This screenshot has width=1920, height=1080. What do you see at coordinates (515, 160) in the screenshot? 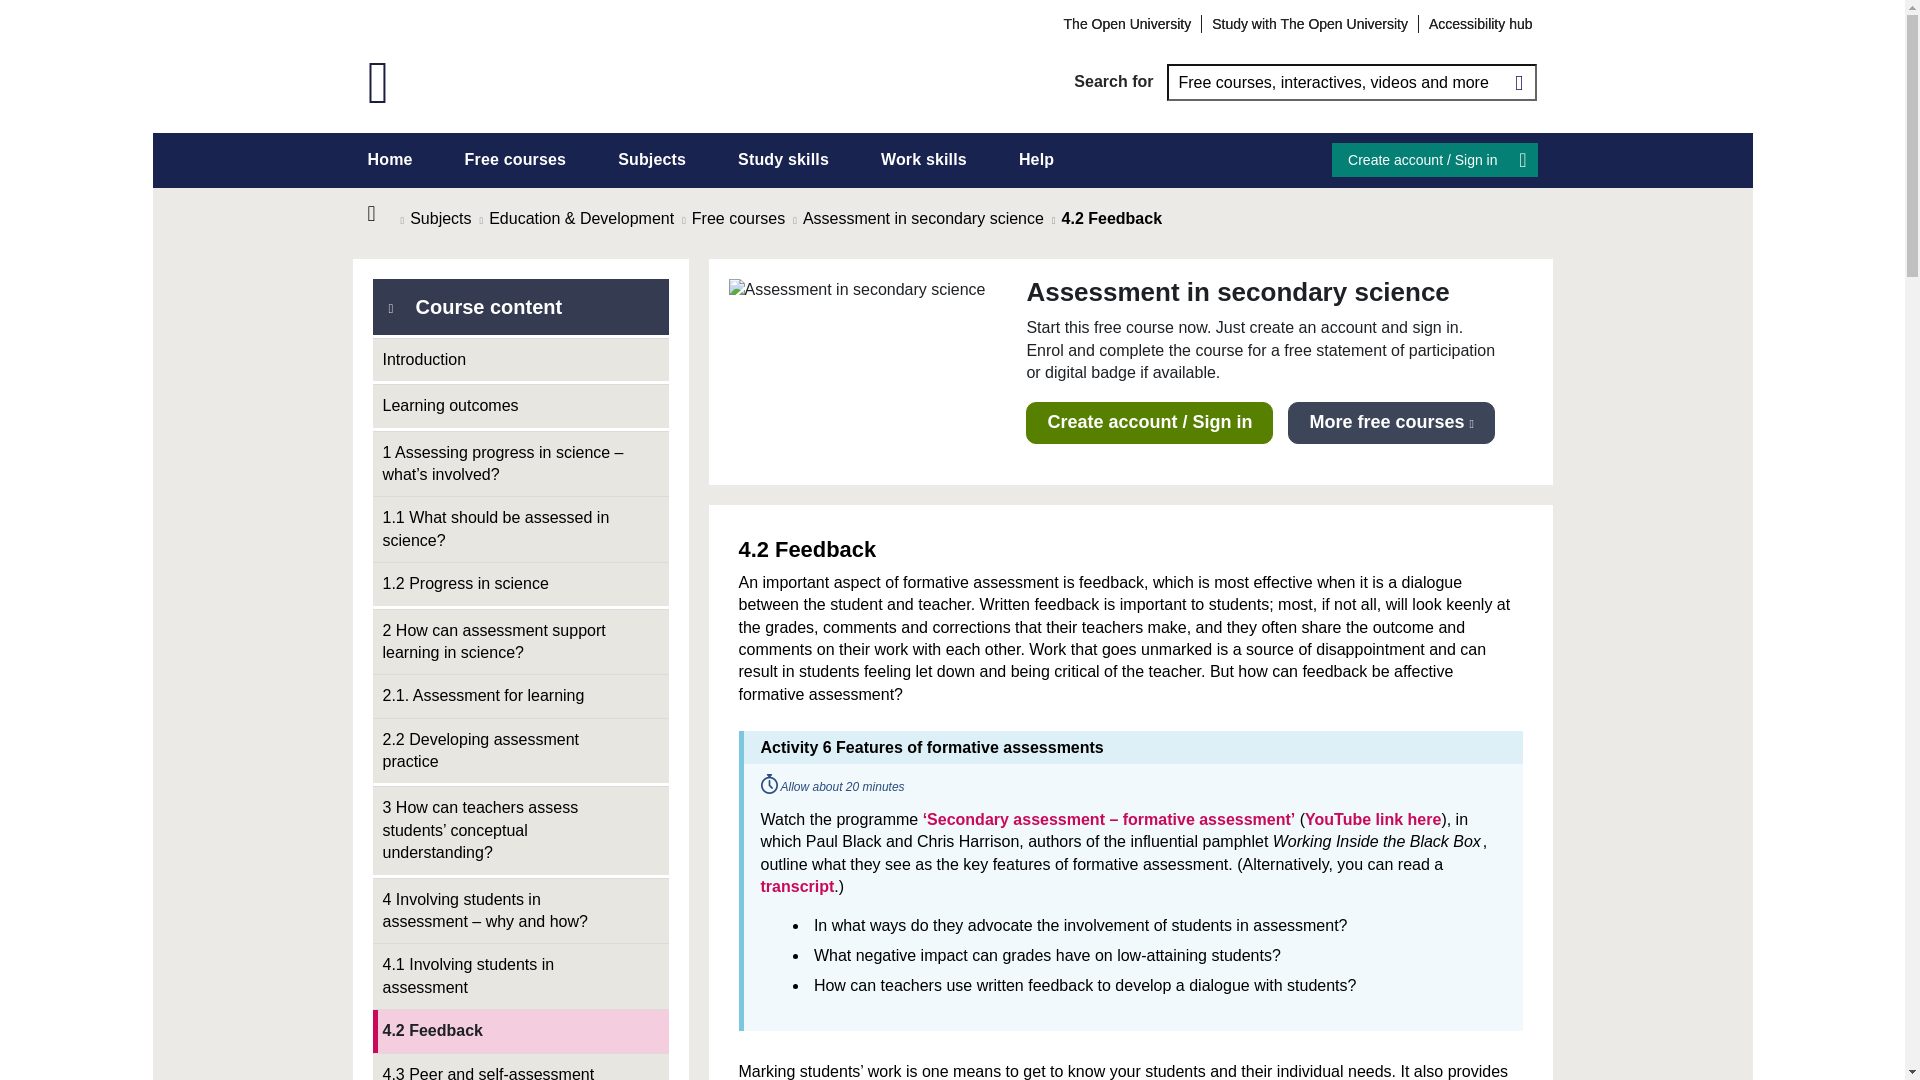
I see `Free courses` at bounding box center [515, 160].